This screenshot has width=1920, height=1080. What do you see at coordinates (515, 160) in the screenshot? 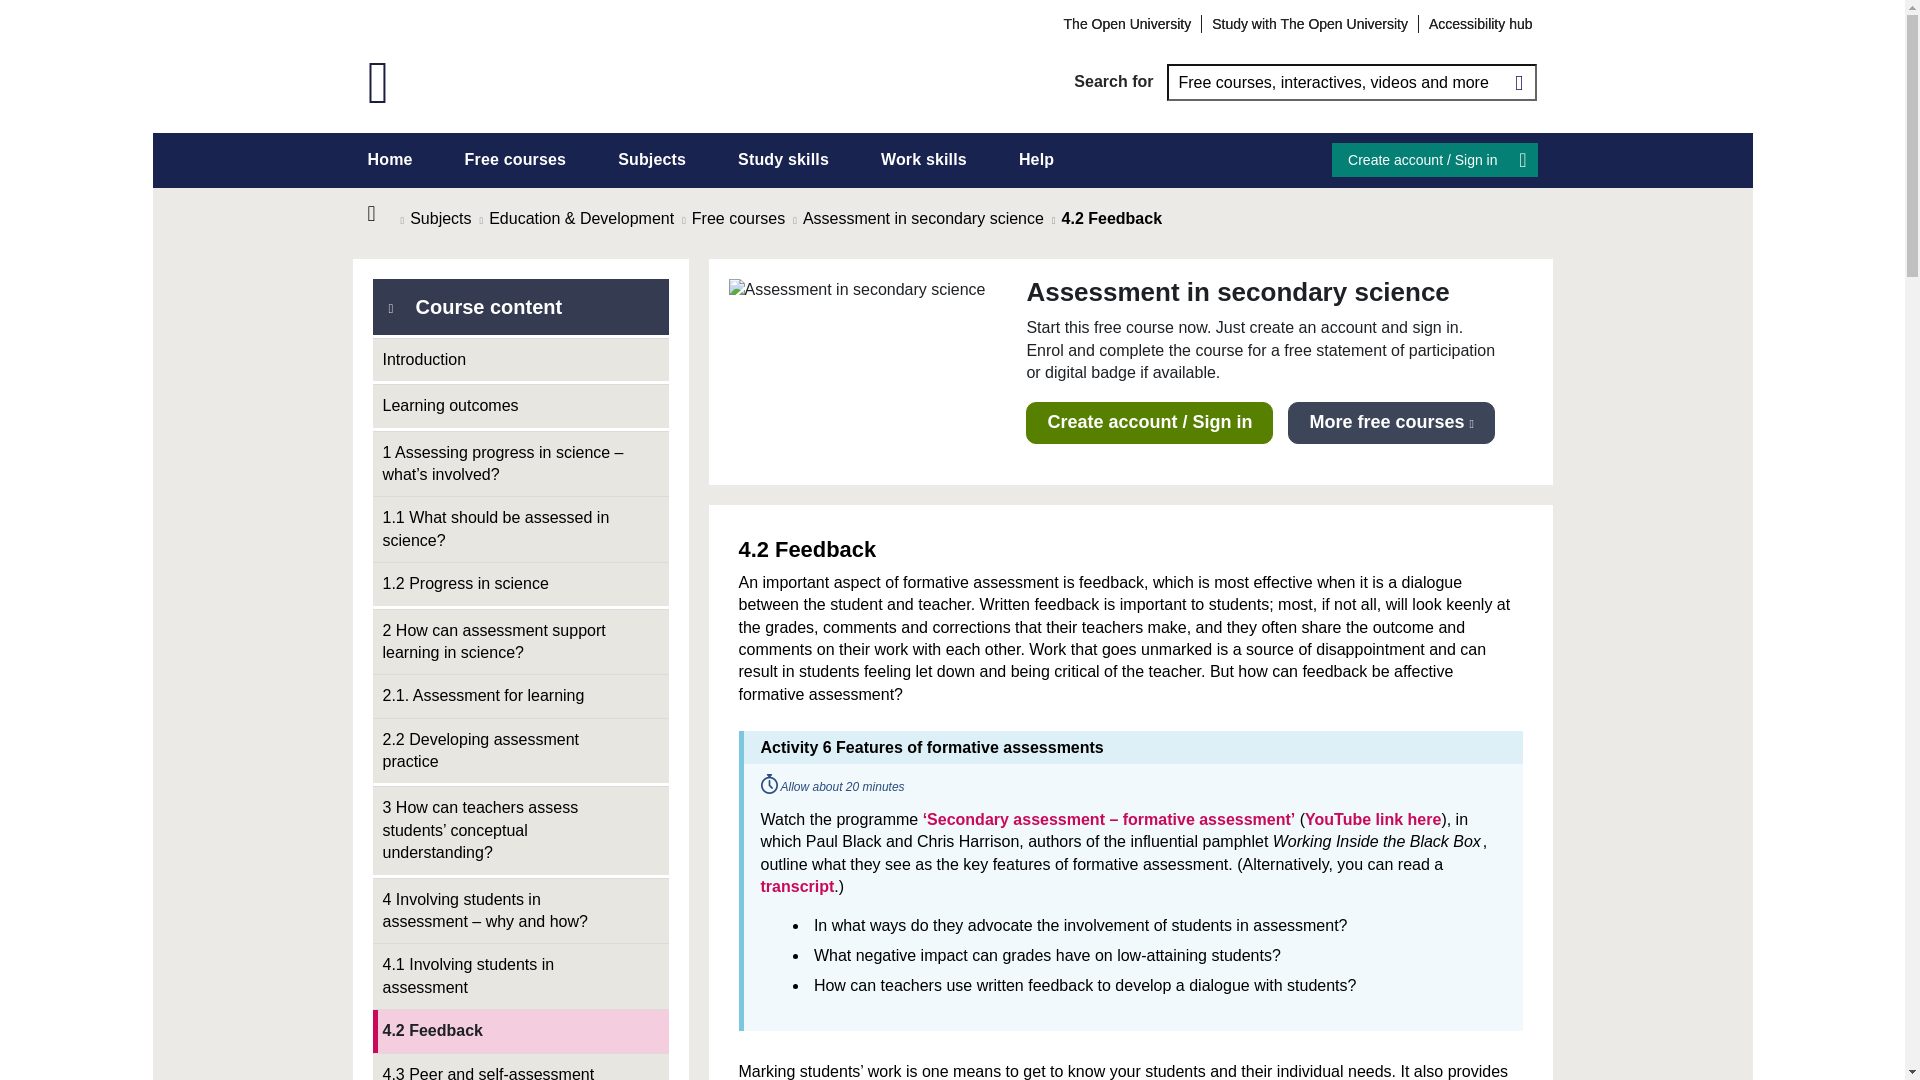
I see `Free courses` at bounding box center [515, 160].